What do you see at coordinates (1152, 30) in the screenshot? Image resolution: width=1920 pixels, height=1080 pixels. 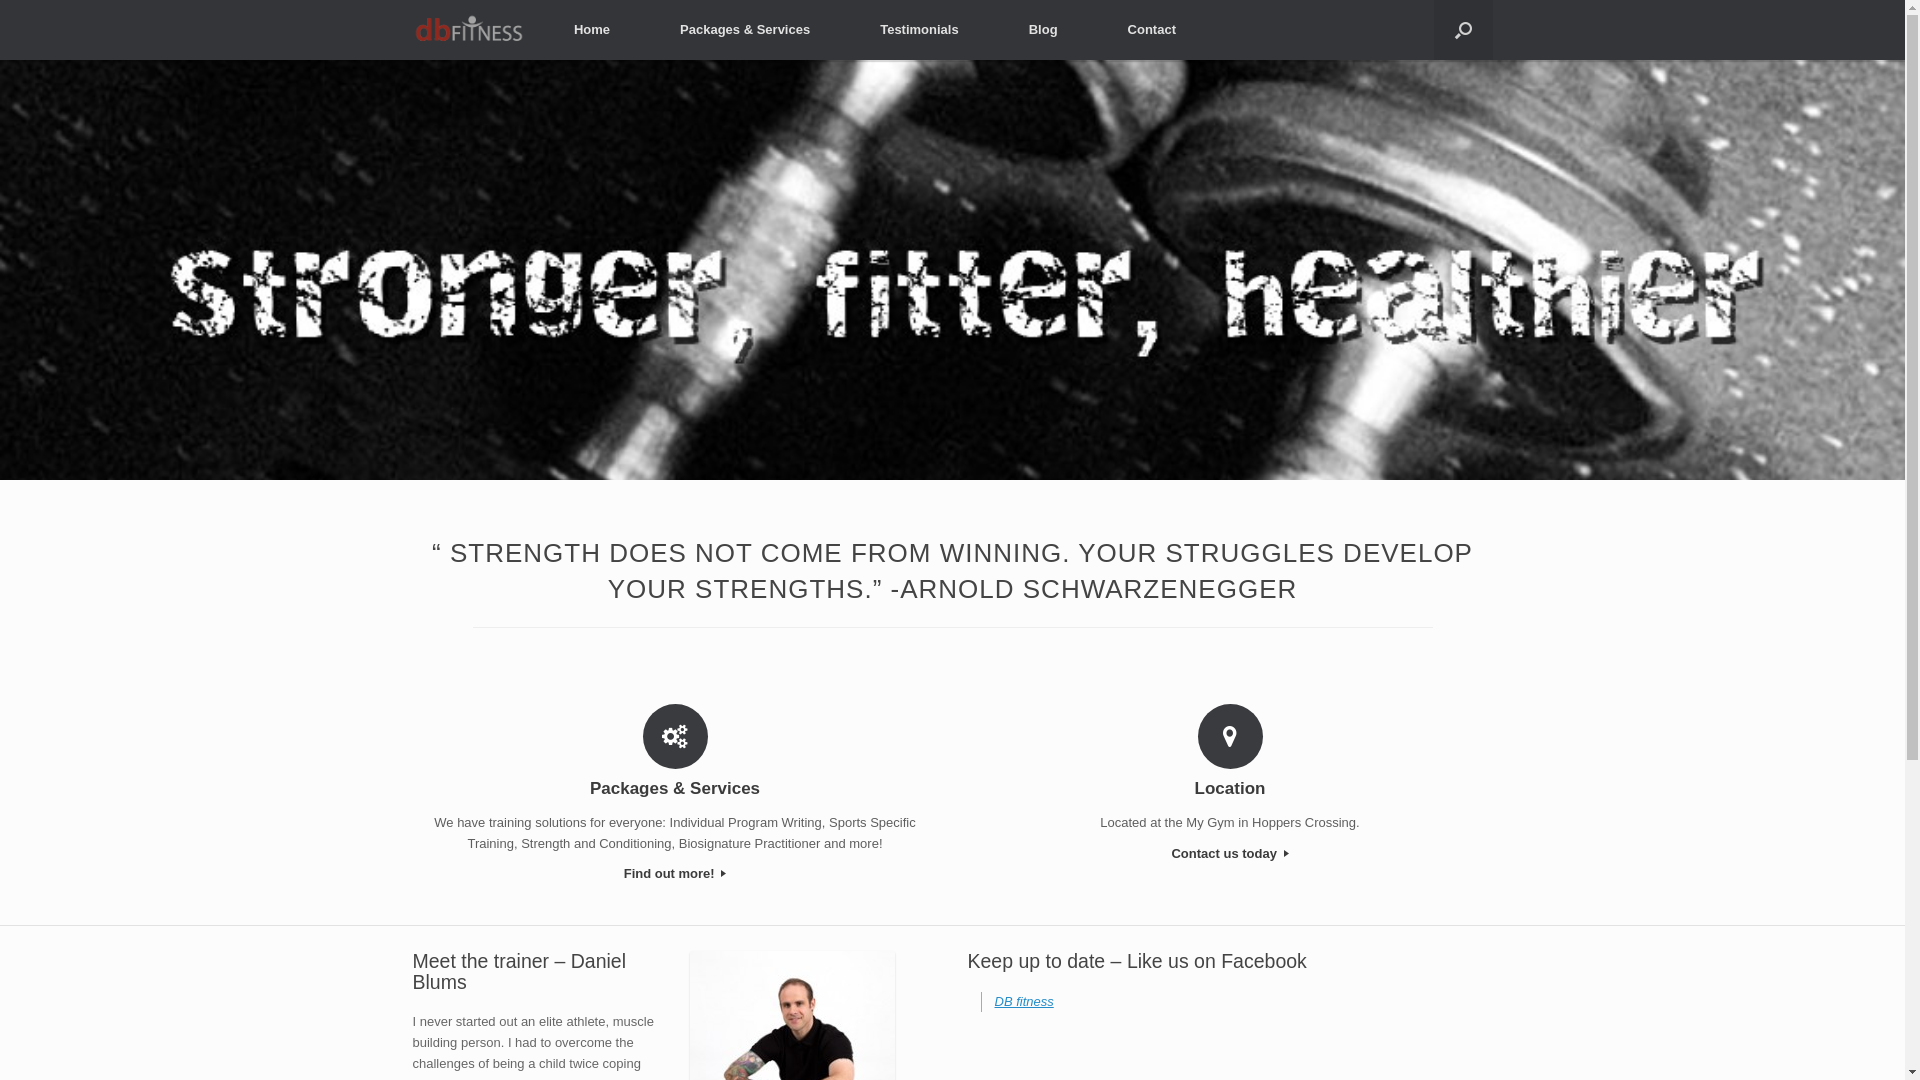 I see `Contact` at bounding box center [1152, 30].